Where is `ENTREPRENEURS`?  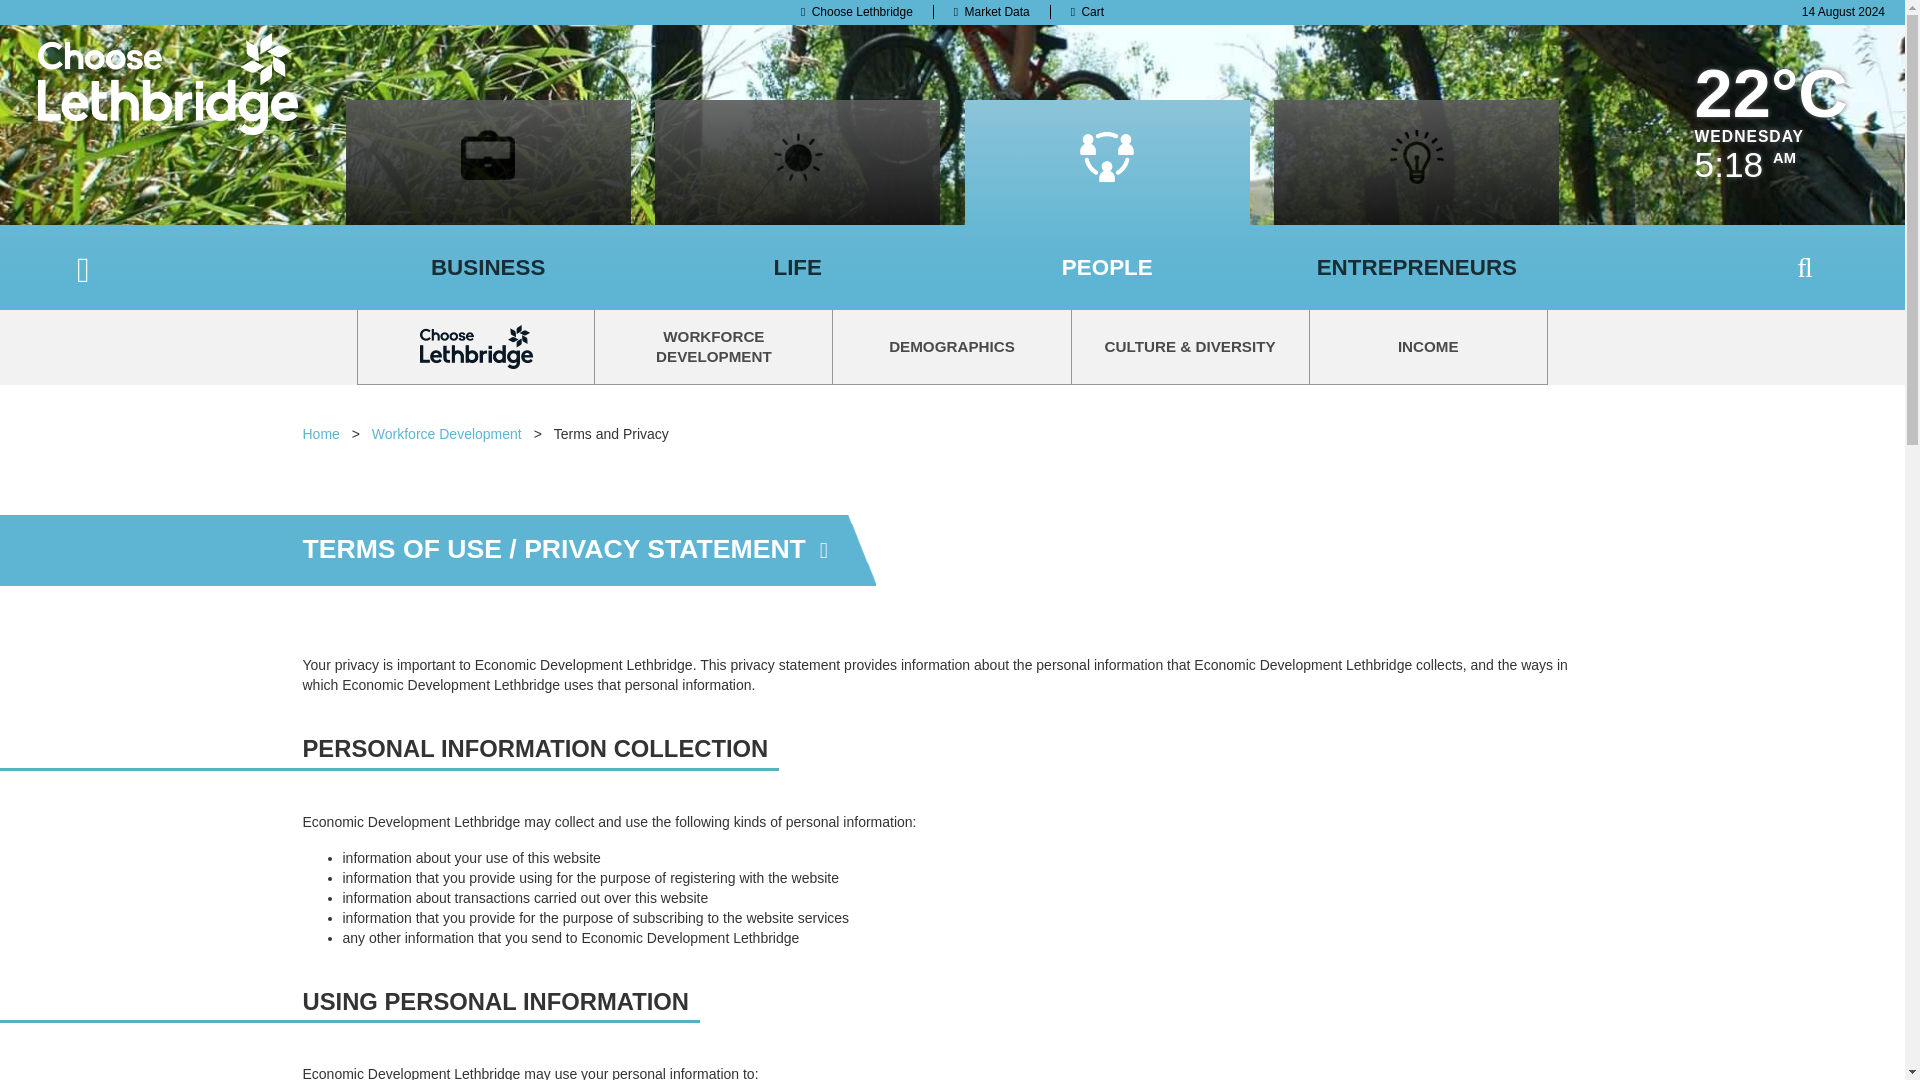 ENTREPRENEURS is located at coordinates (1416, 266).